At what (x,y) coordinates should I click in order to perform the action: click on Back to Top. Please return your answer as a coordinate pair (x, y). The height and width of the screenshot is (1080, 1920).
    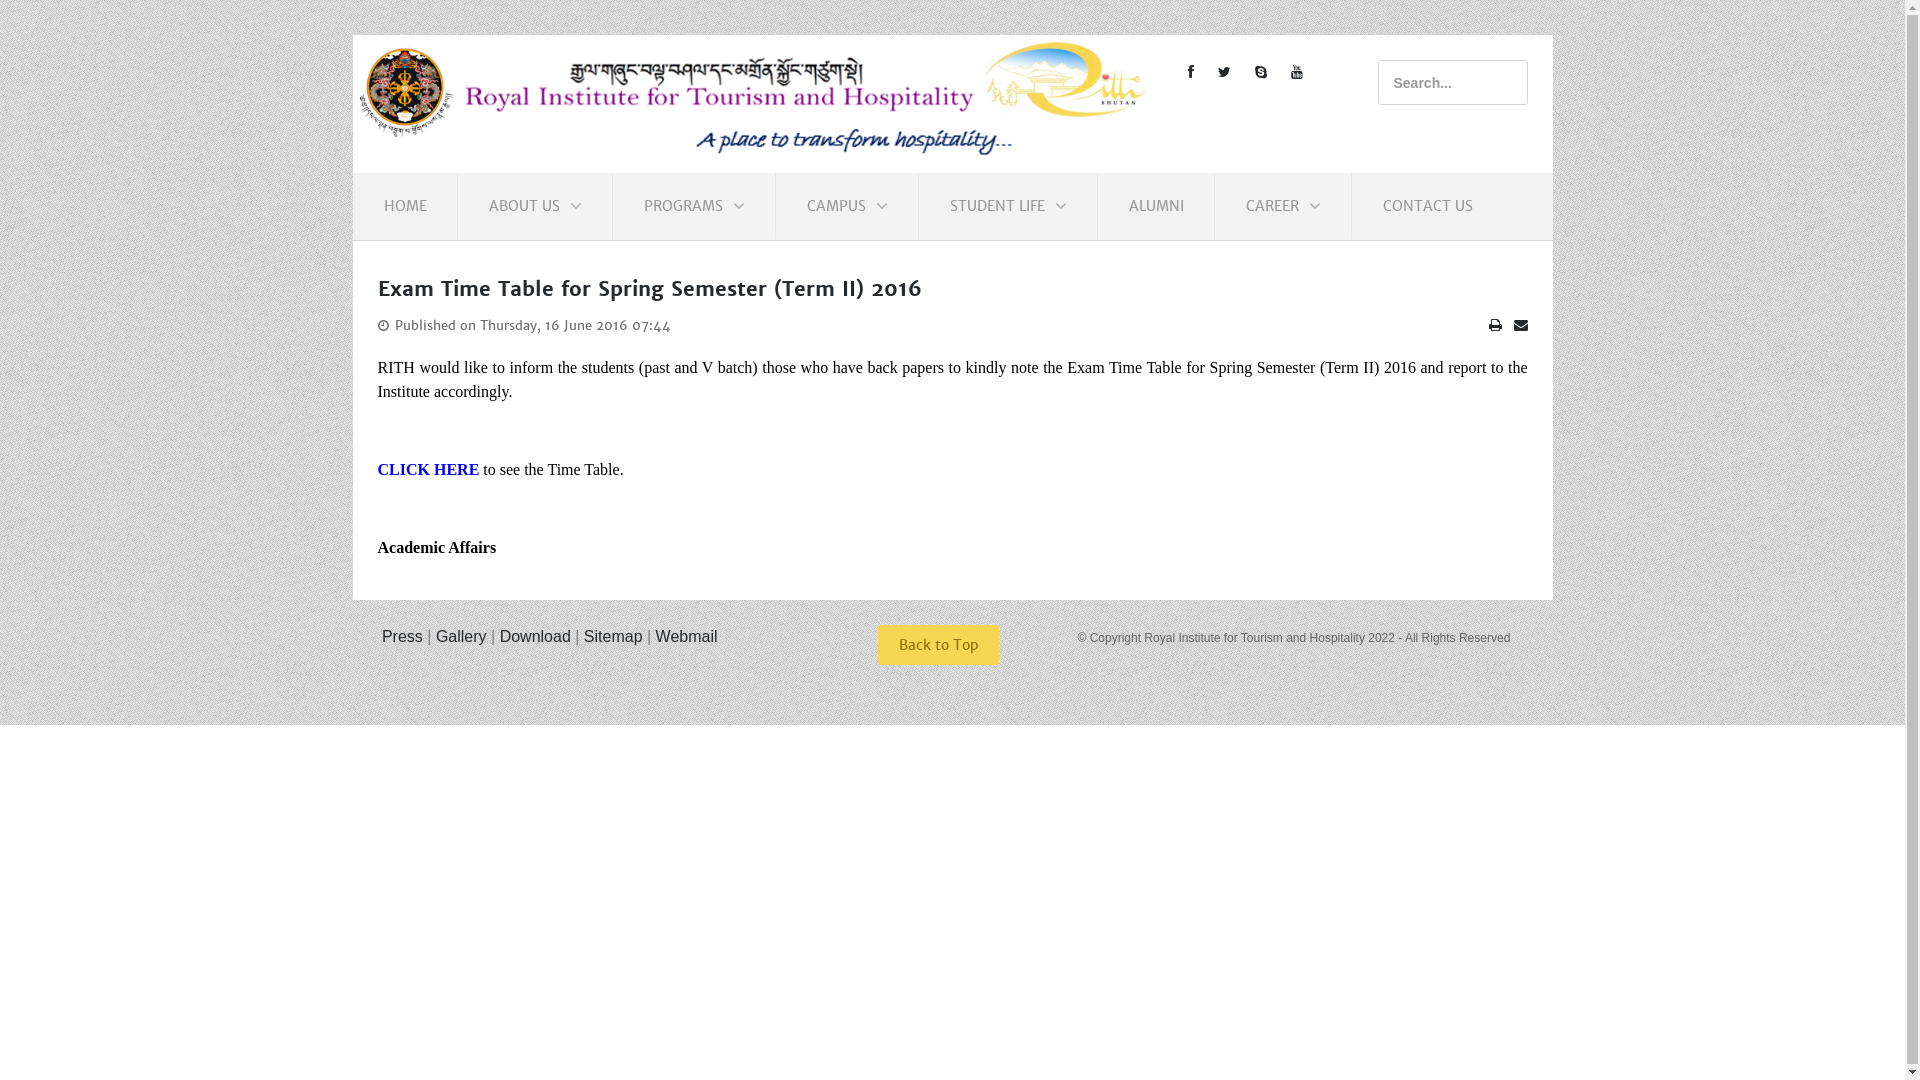
    Looking at the image, I should click on (938, 645).